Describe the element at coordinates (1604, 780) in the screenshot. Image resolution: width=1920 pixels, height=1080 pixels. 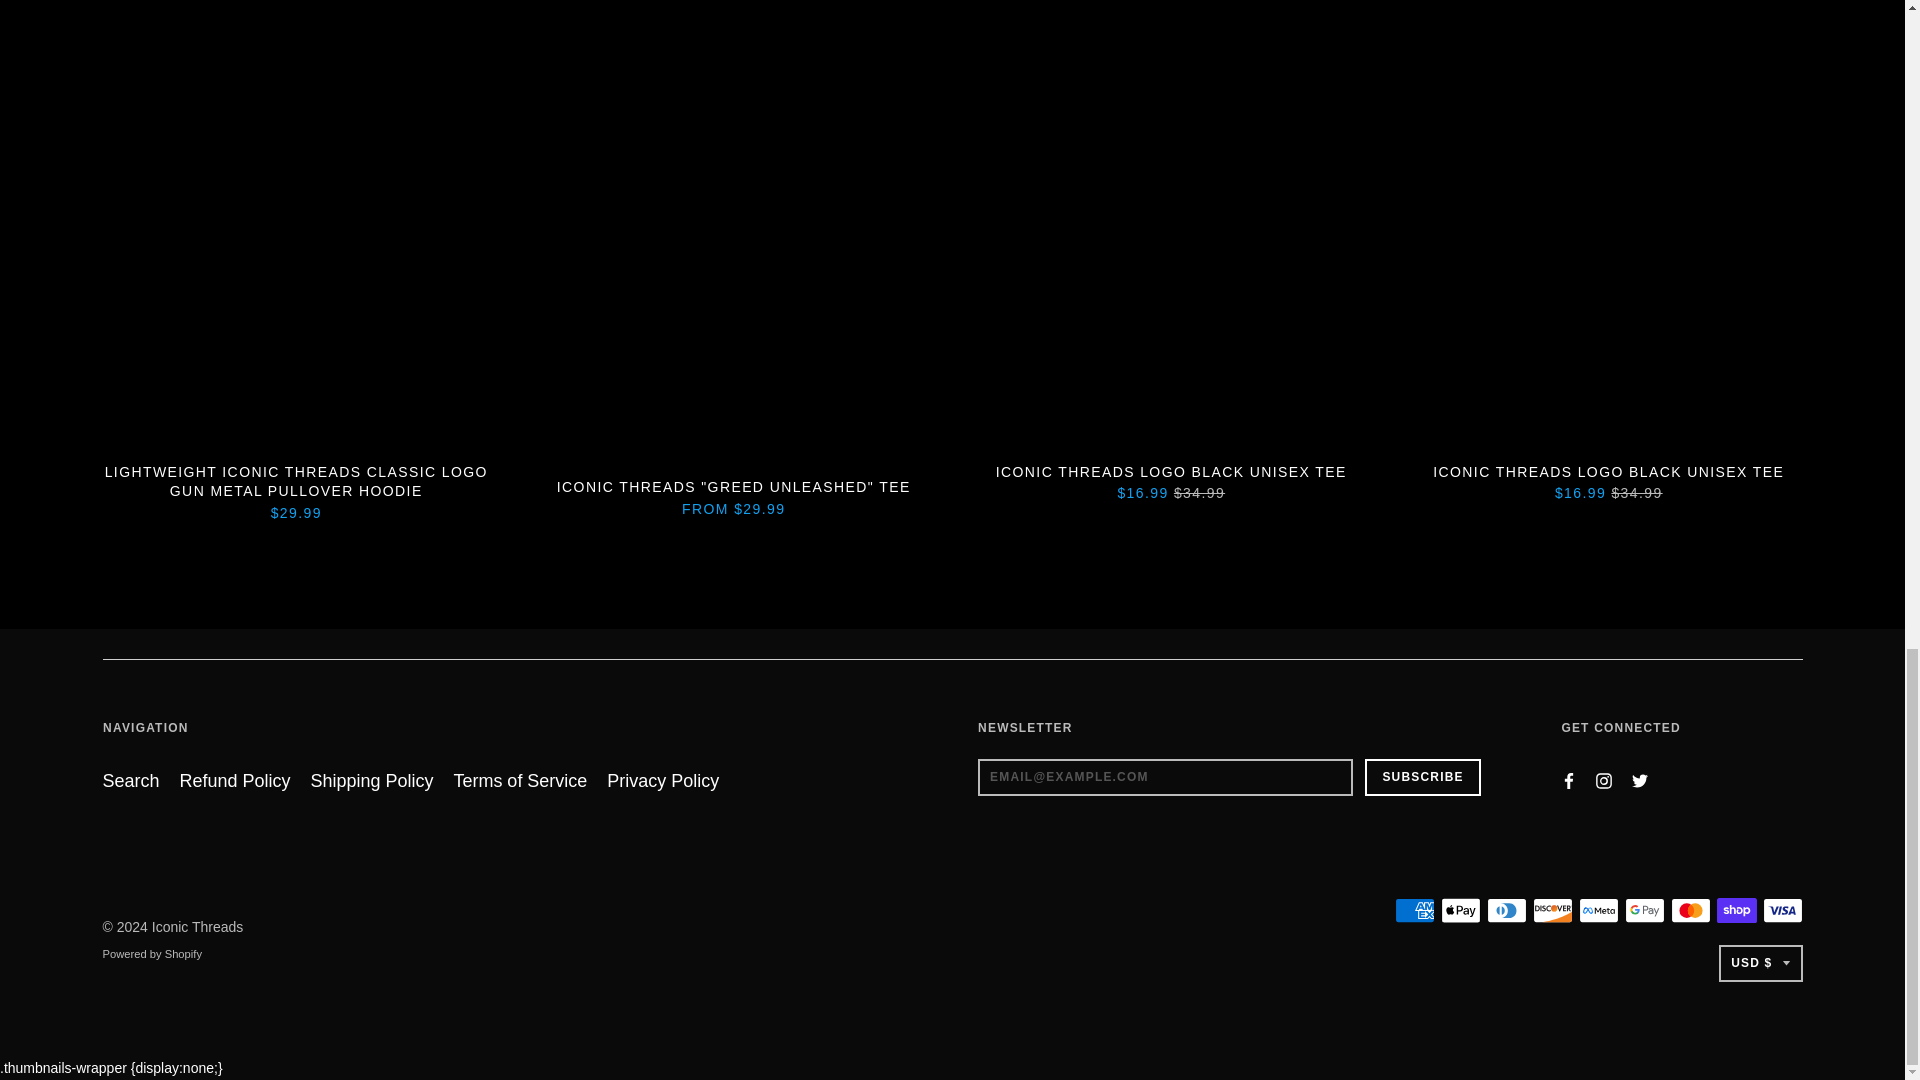
I see `Iconic Threads on Instagram` at that location.